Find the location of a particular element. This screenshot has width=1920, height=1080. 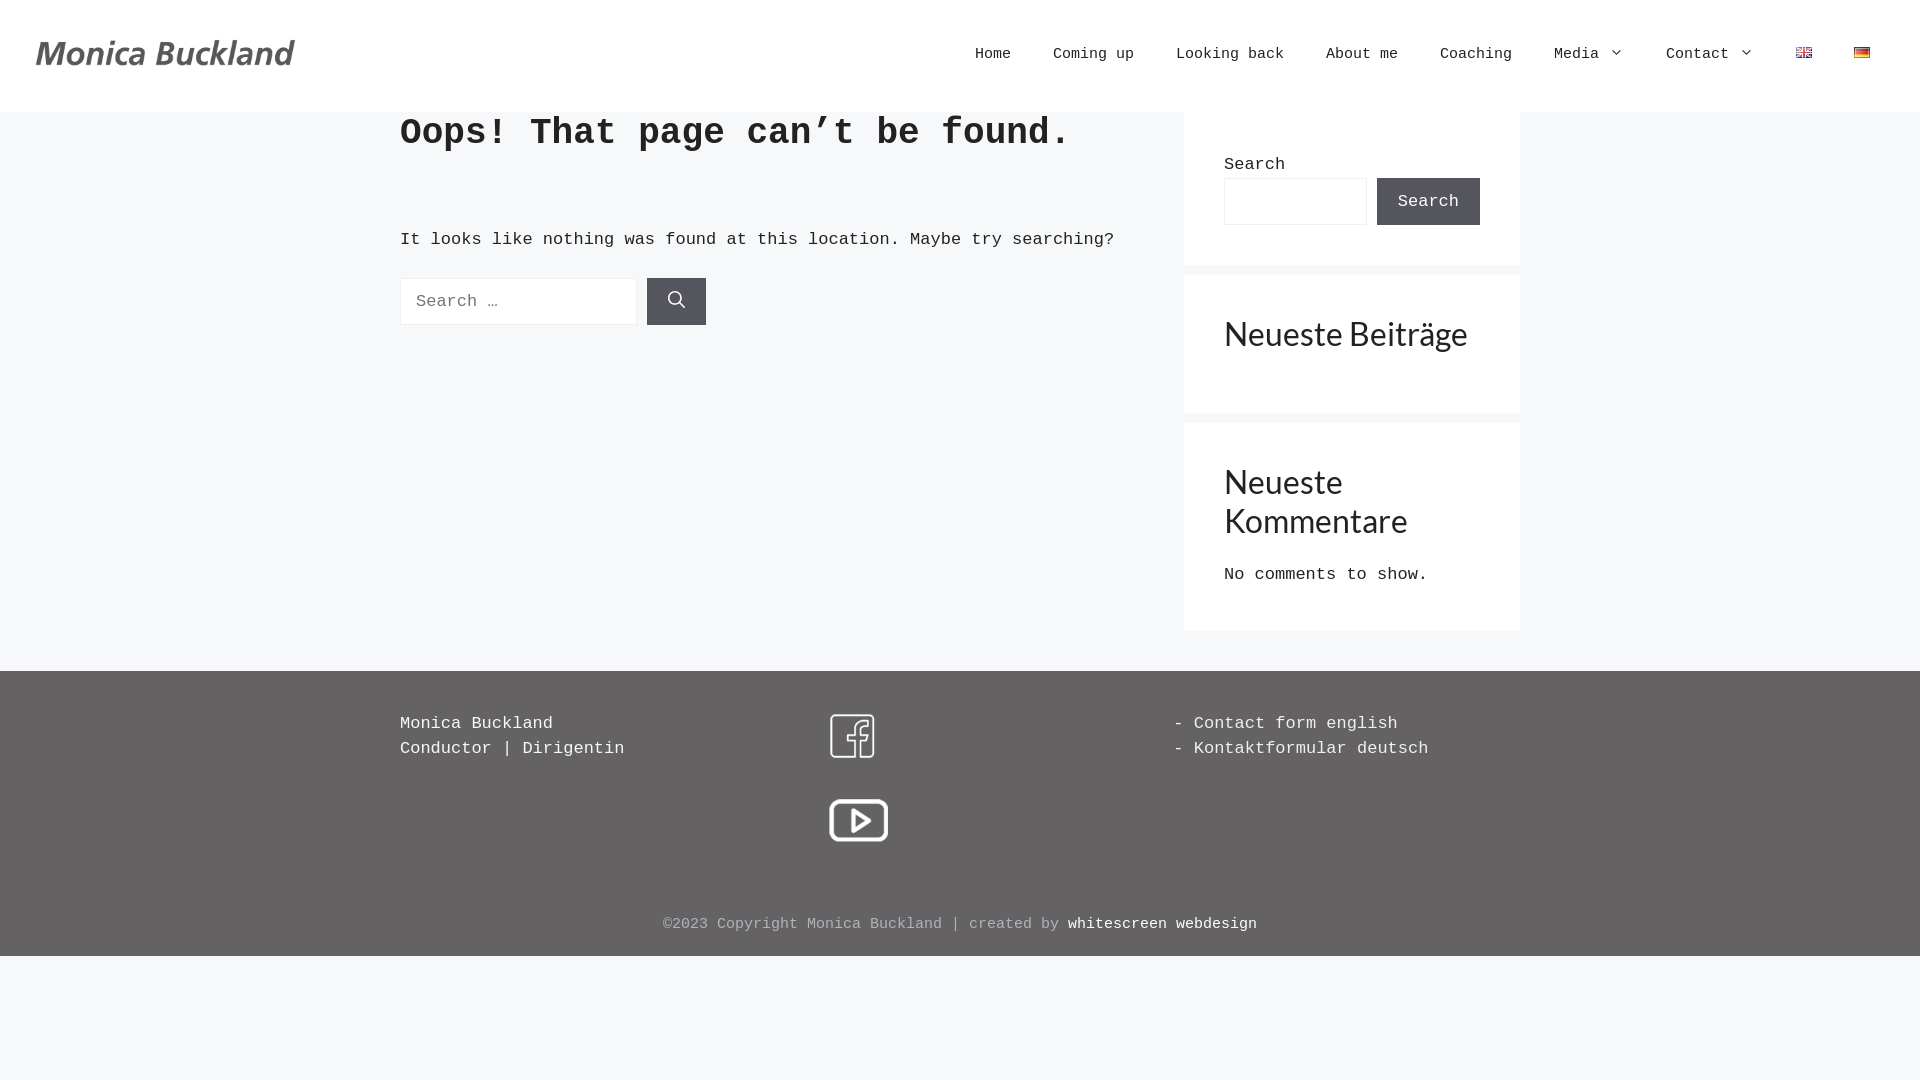

Coaching is located at coordinates (1476, 55).